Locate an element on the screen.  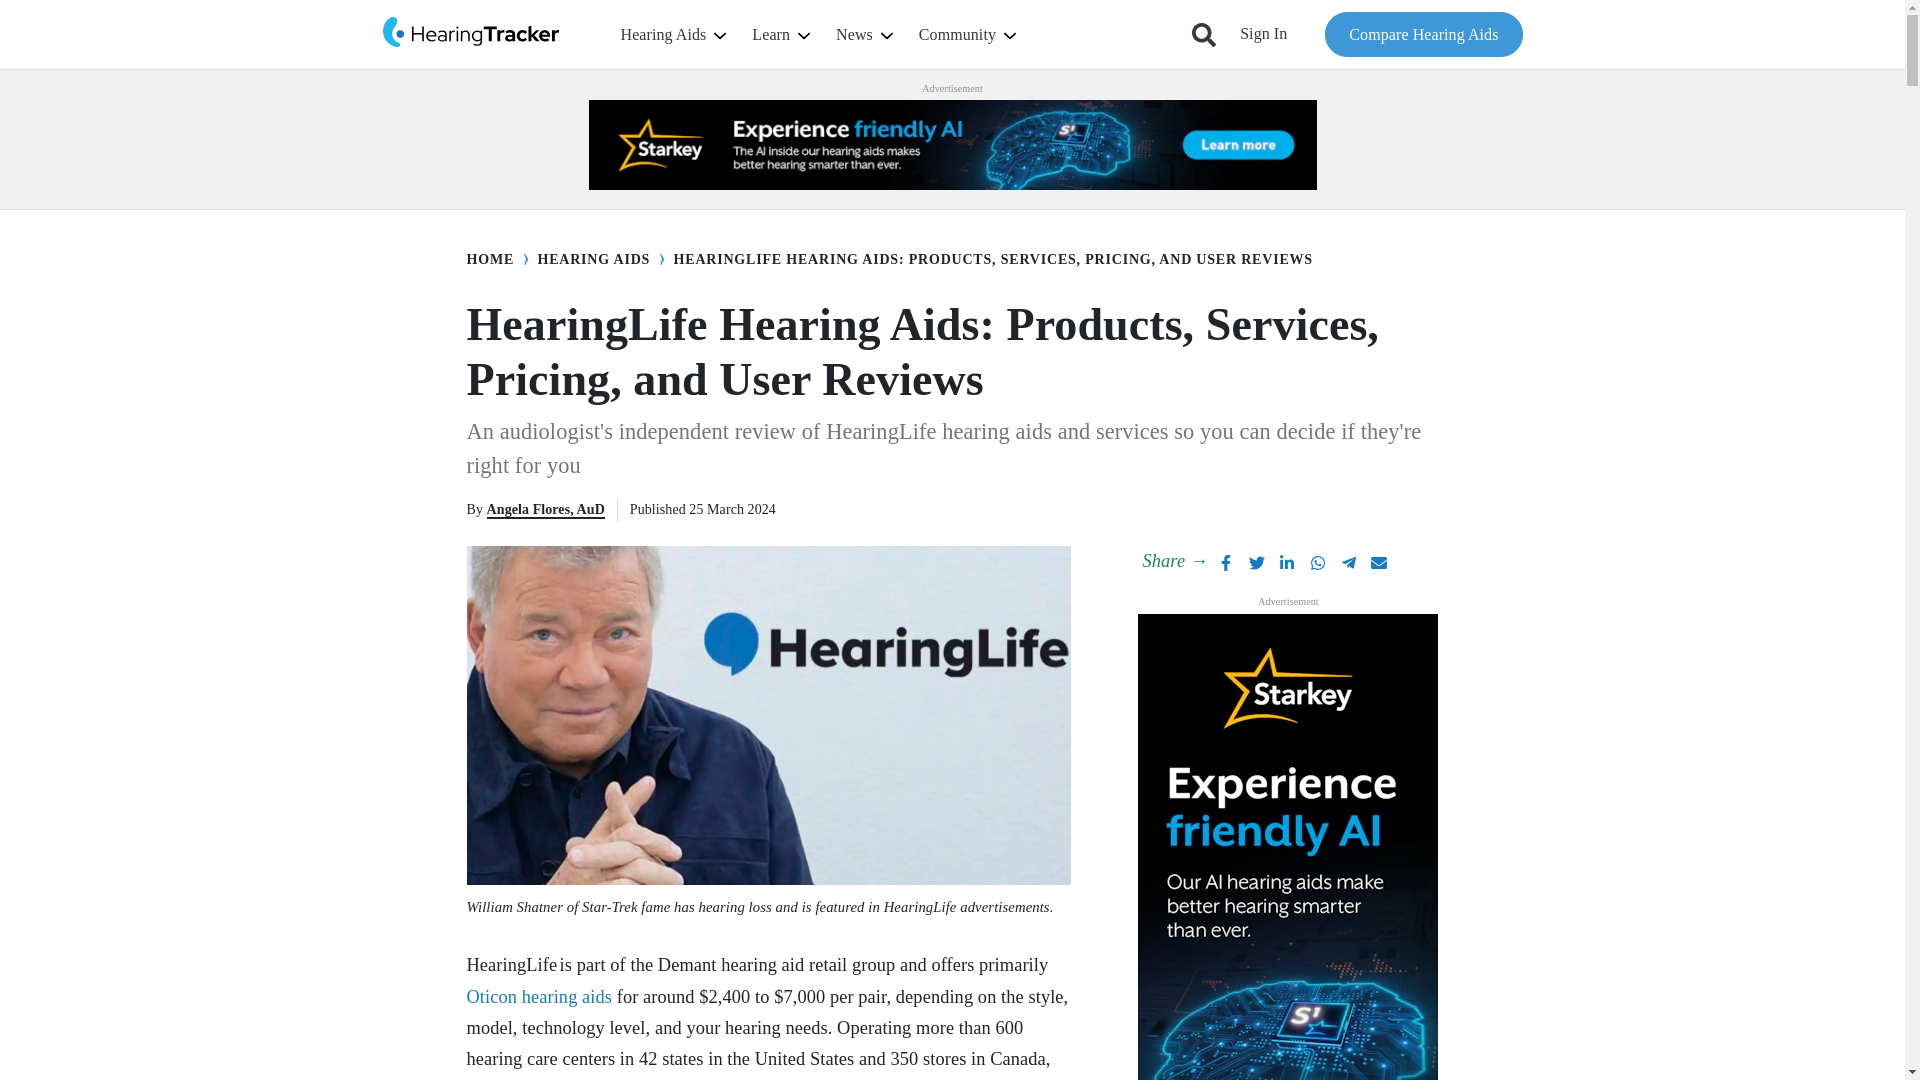
Starkey image is located at coordinates (951, 145).